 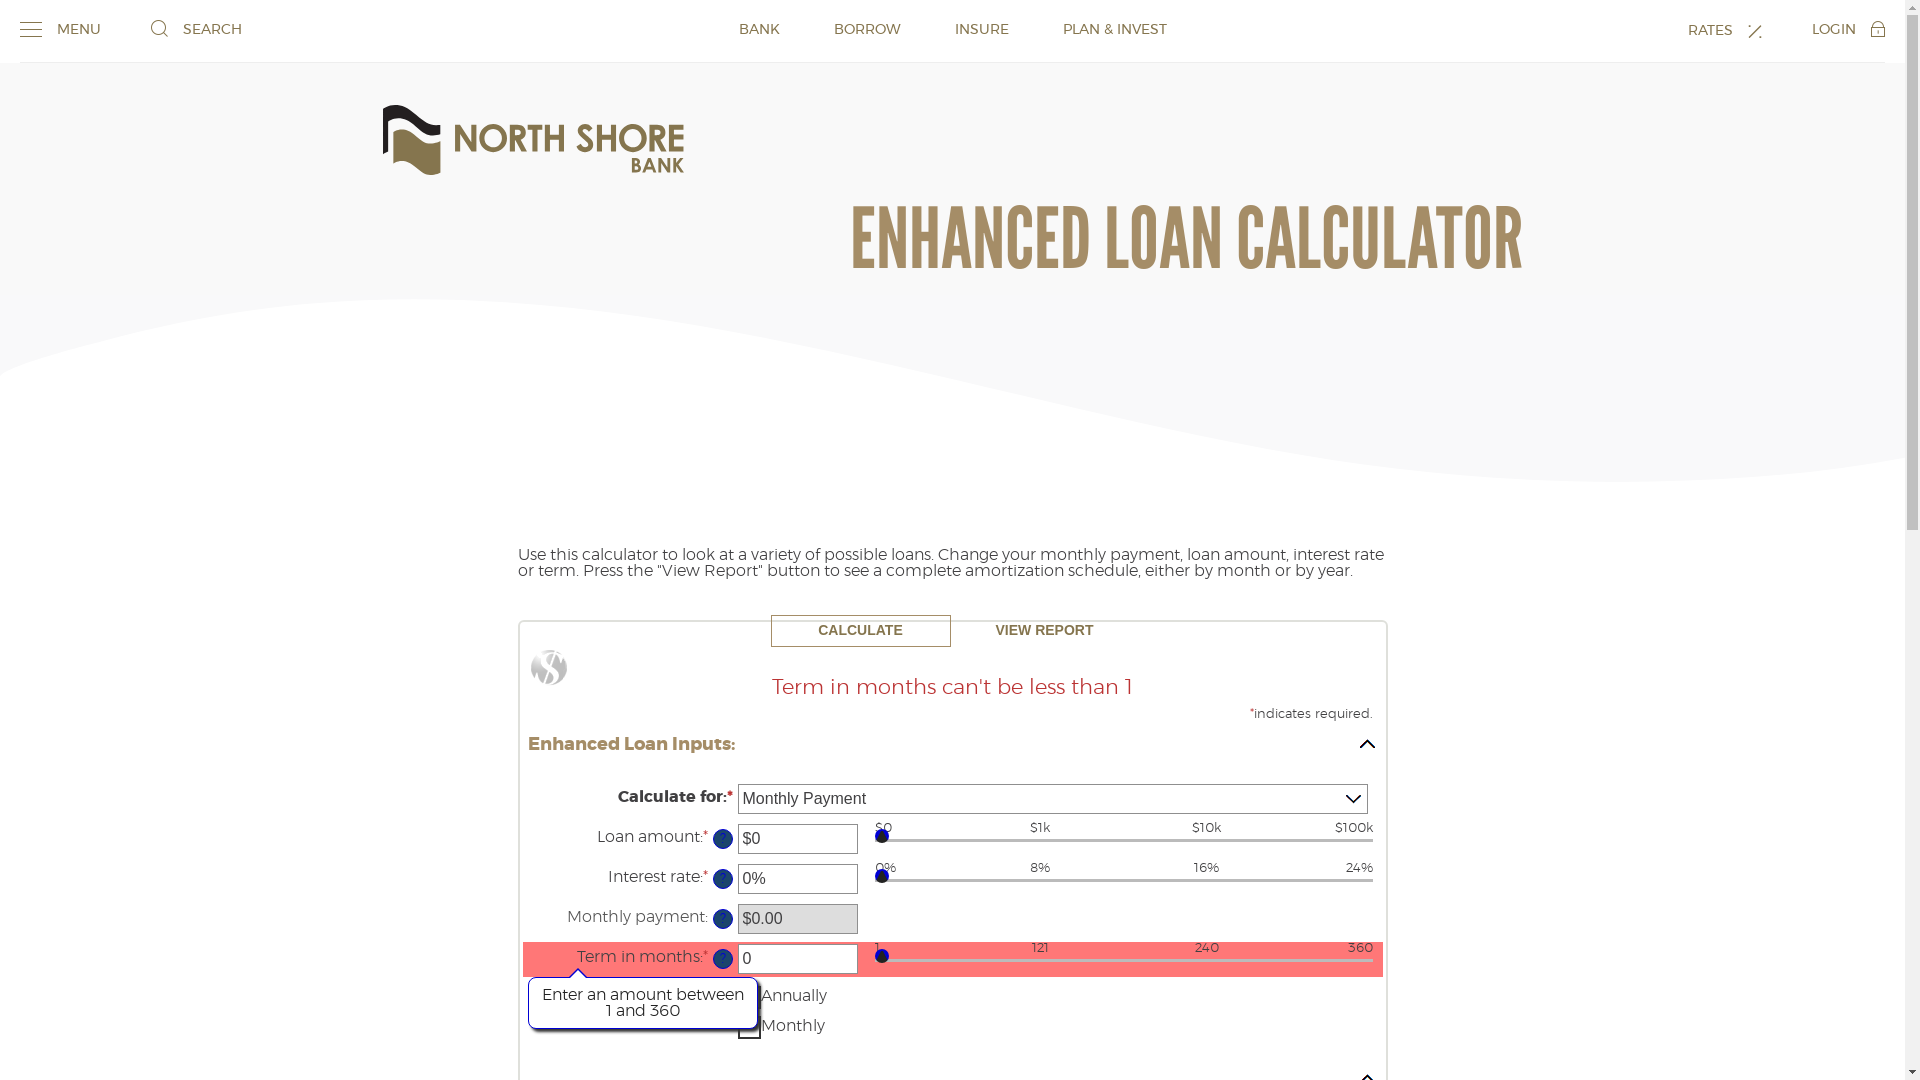 I want to click on North Shore Bank of Commerce, Duluth, MN, so click(x=532, y=140).